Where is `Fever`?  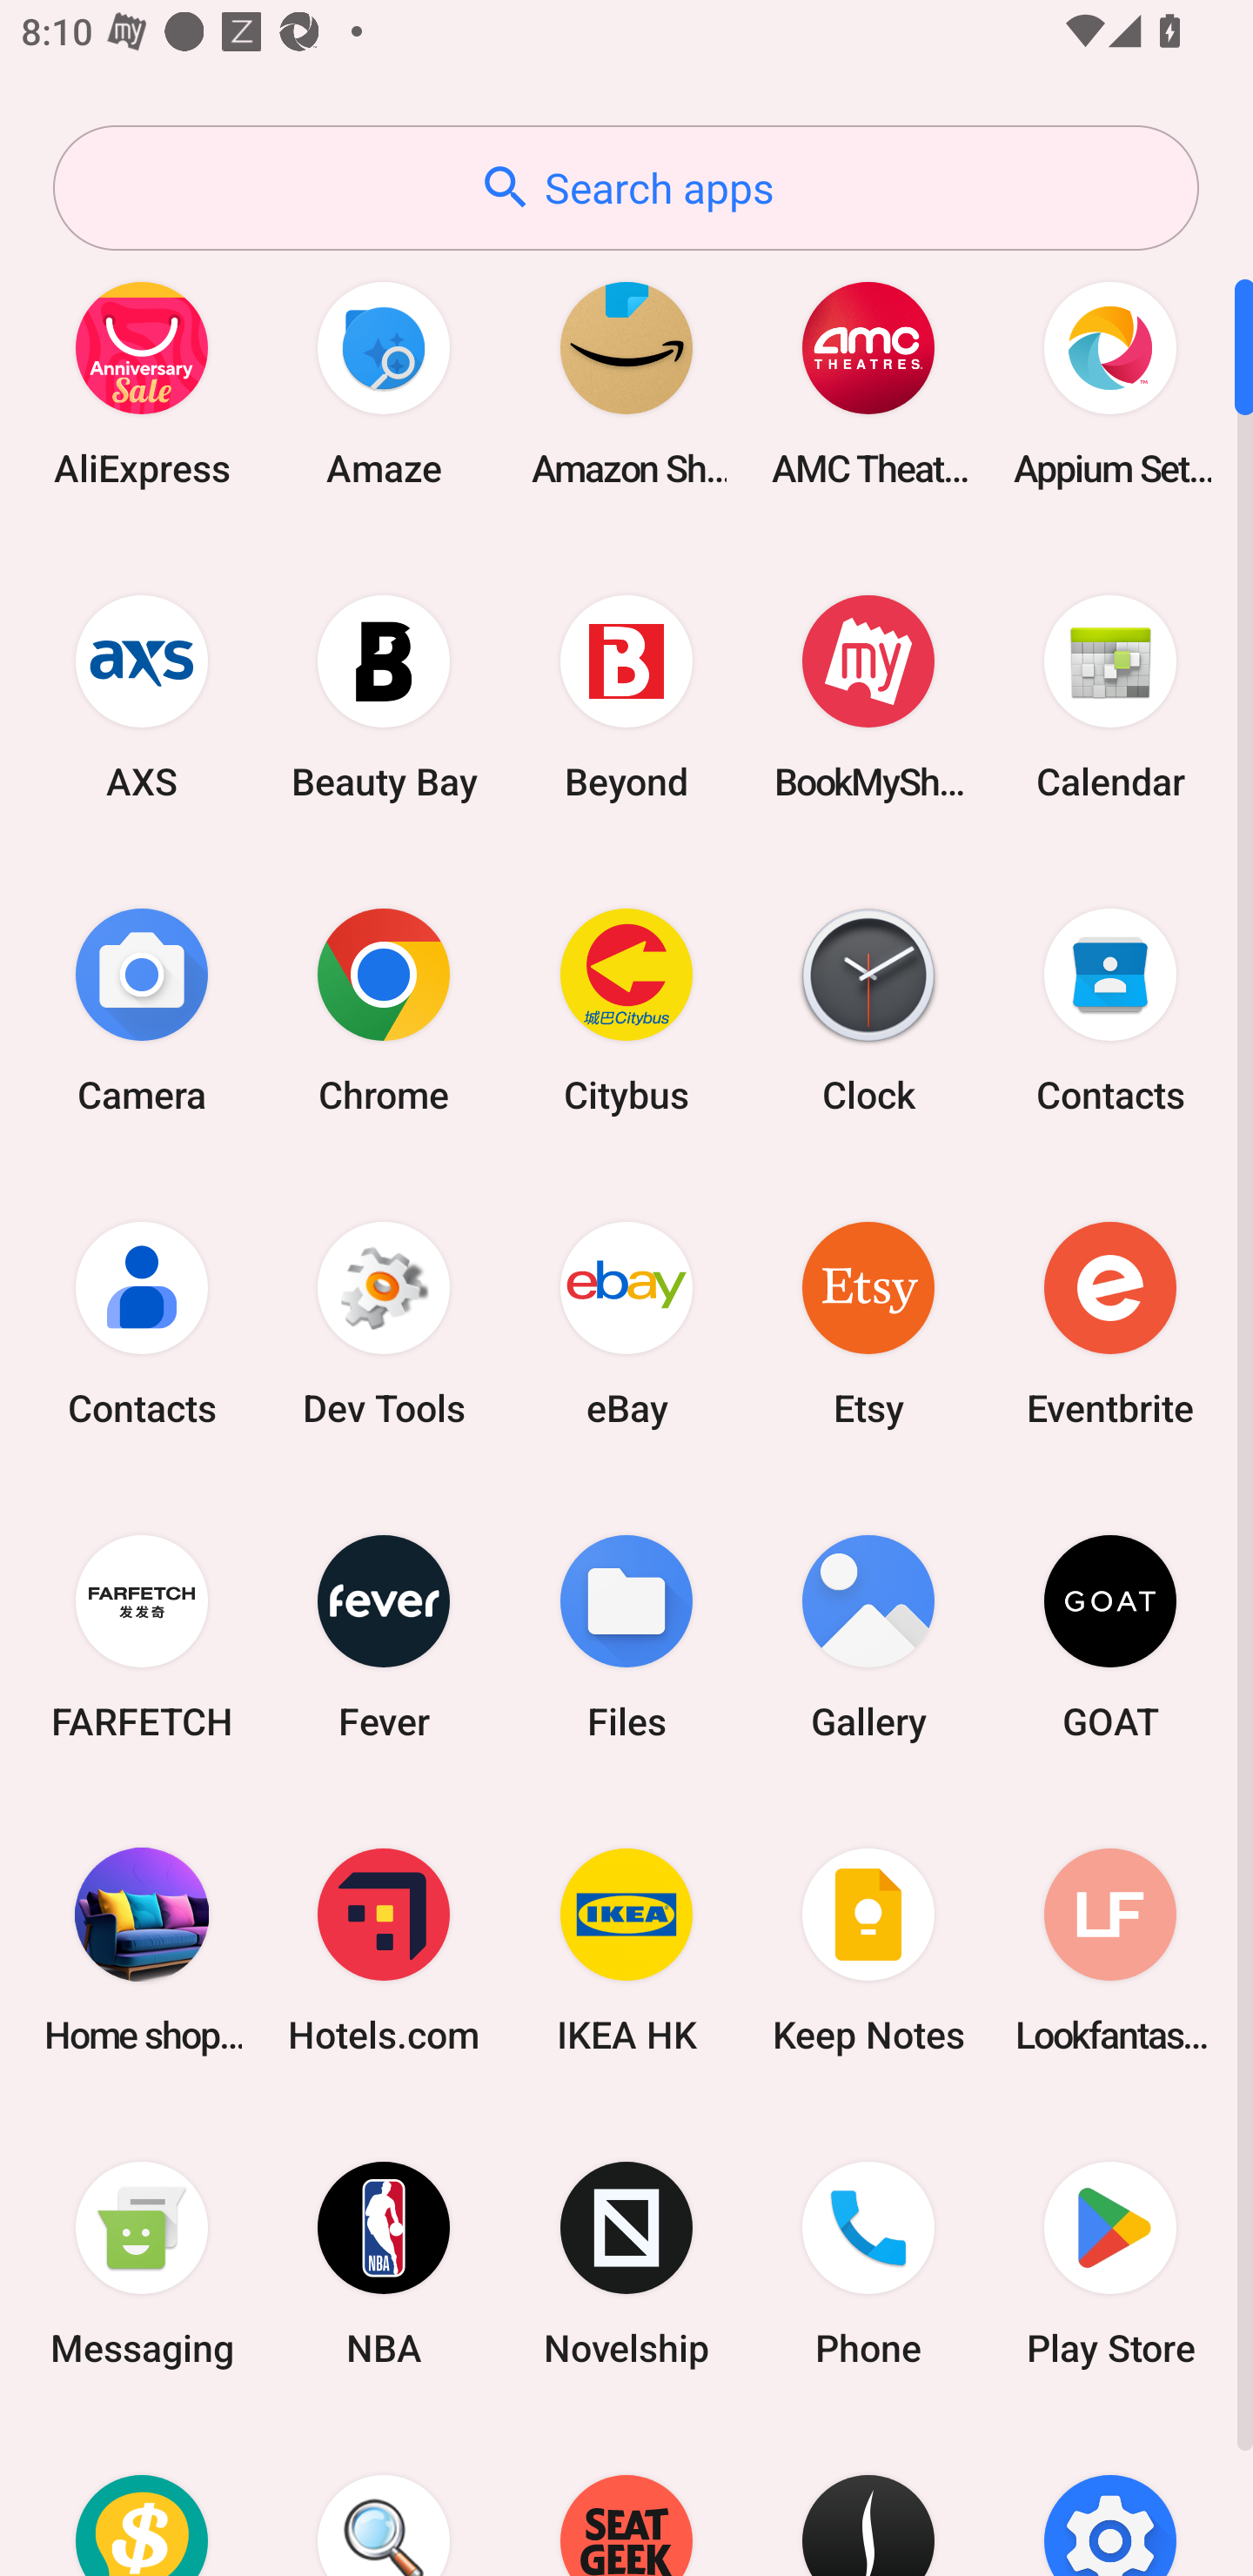 Fever is located at coordinates (384, 1636).